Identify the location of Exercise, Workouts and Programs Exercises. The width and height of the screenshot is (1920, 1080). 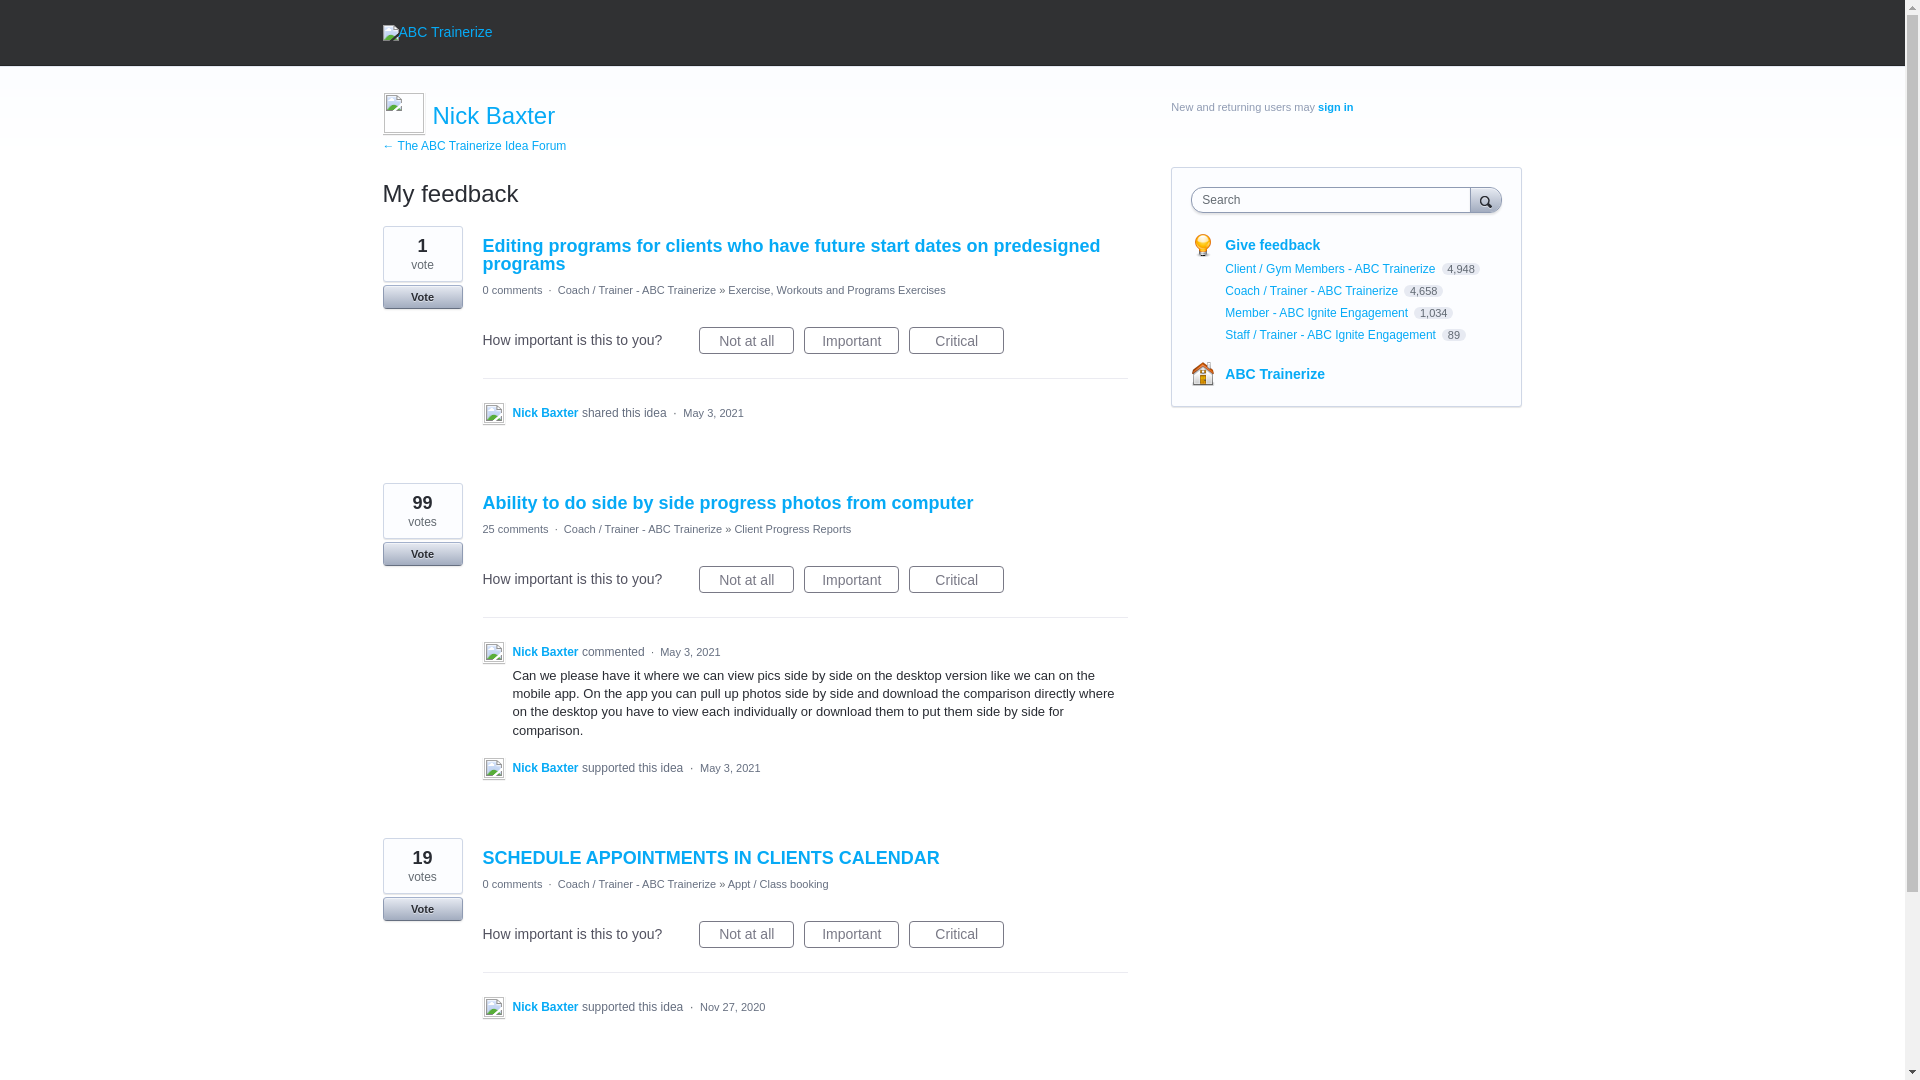
(836, 290).